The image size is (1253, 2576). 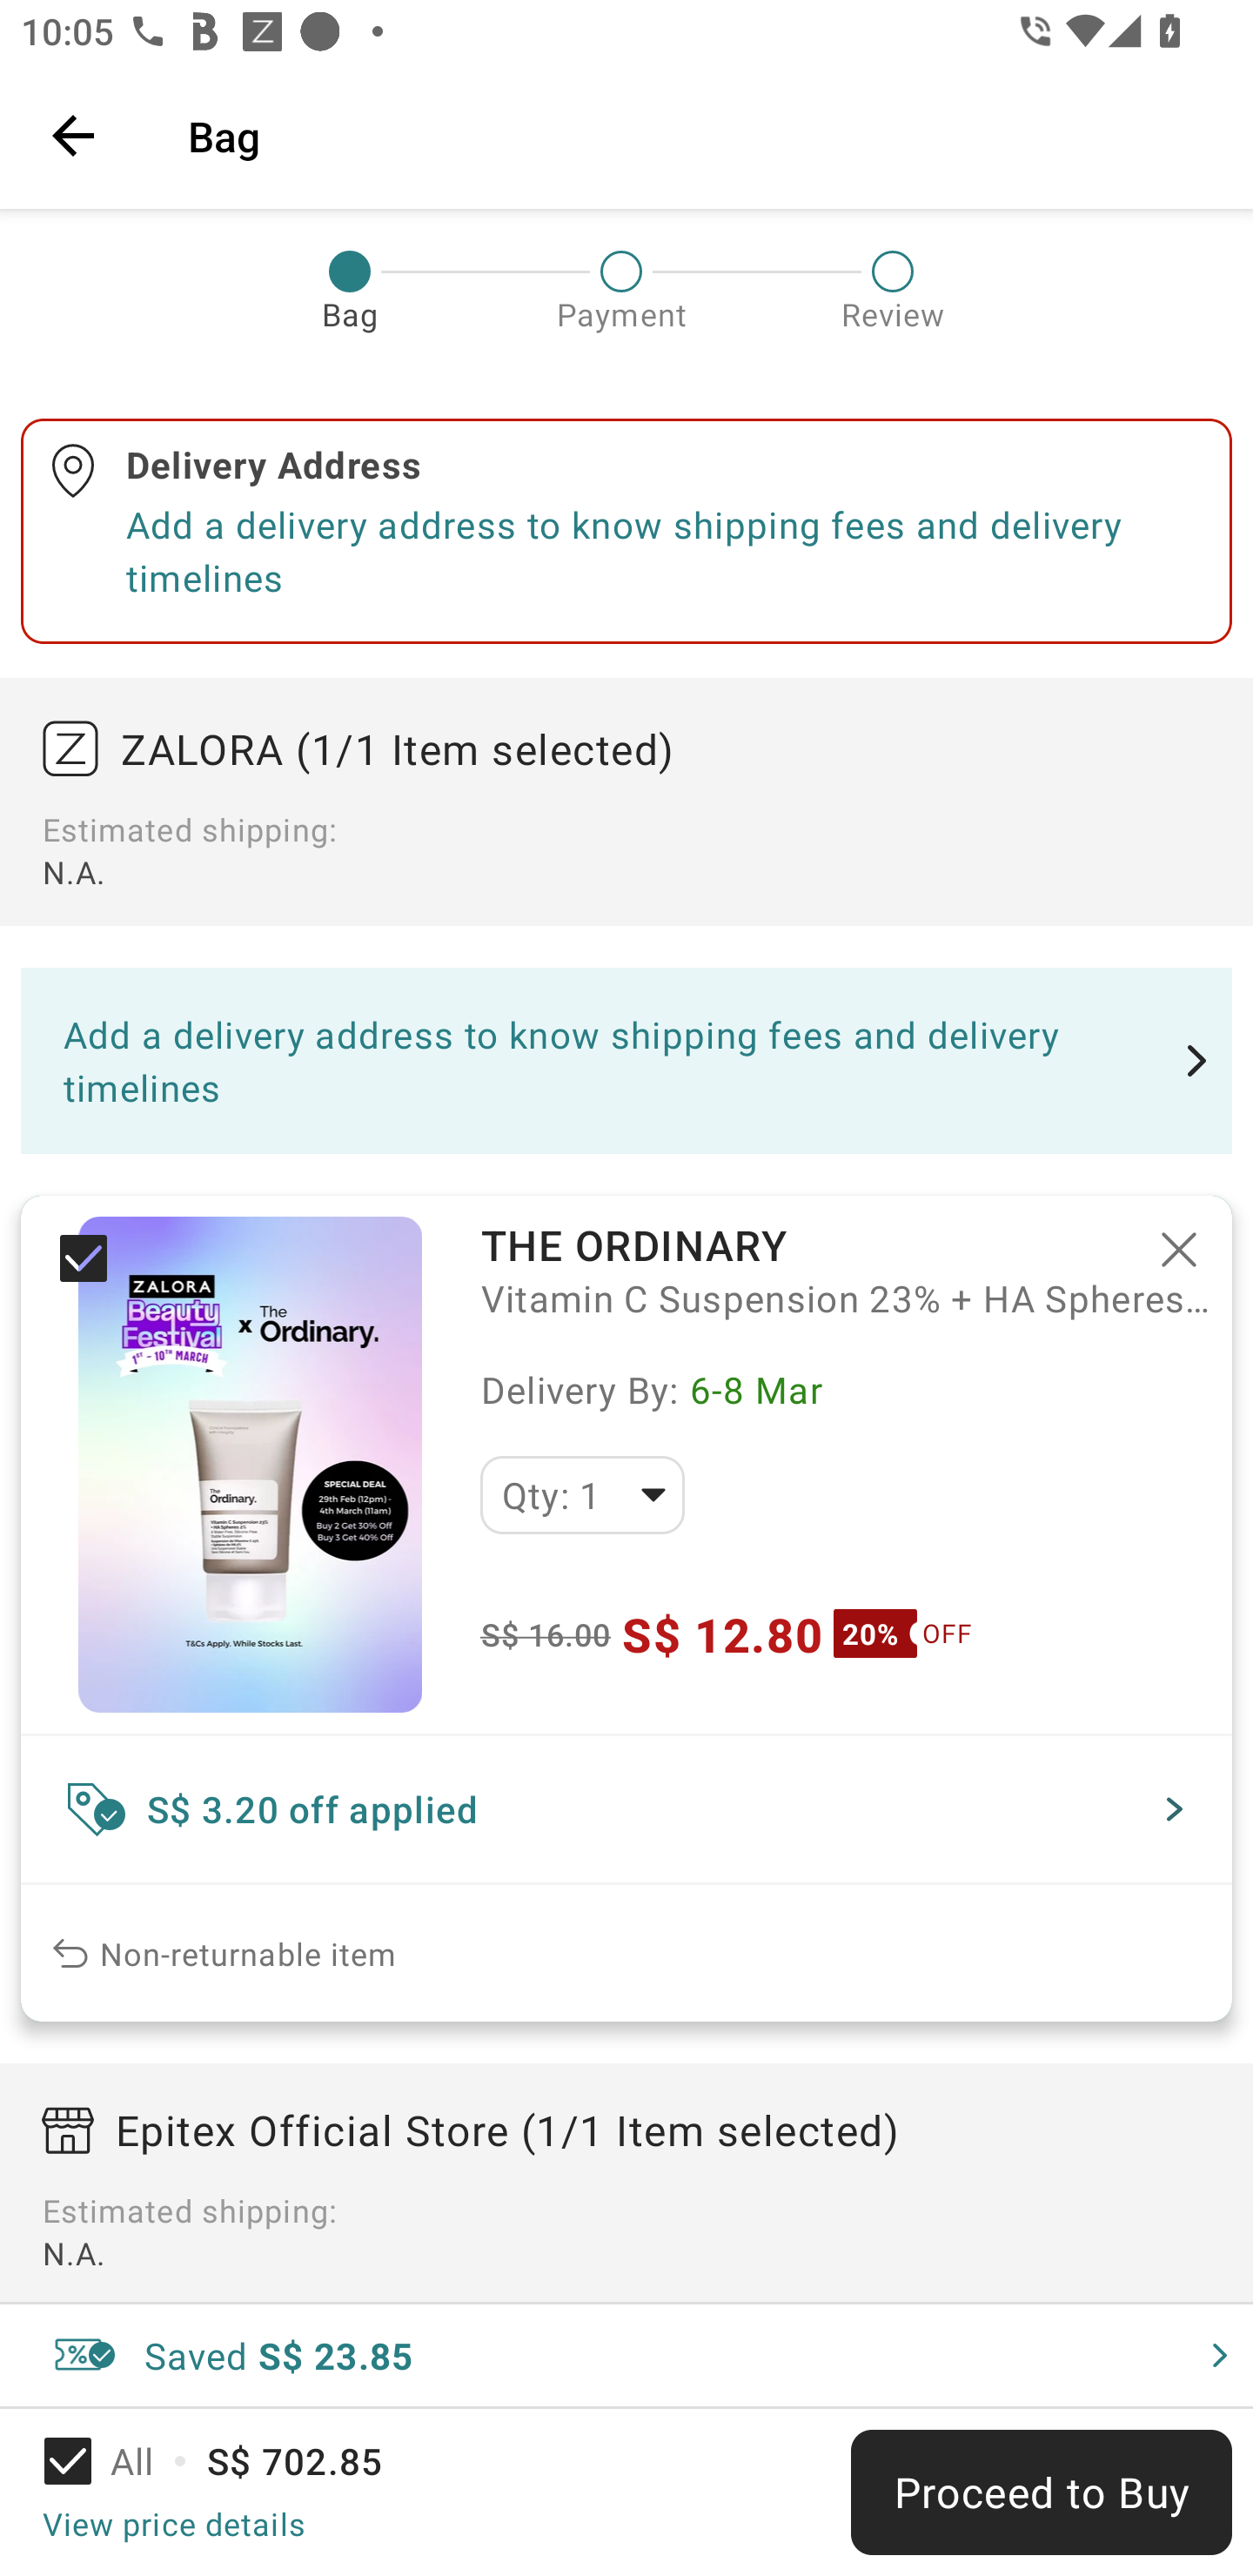 I want to click on Proceed to Buy, so click(x=1041, y=2492).